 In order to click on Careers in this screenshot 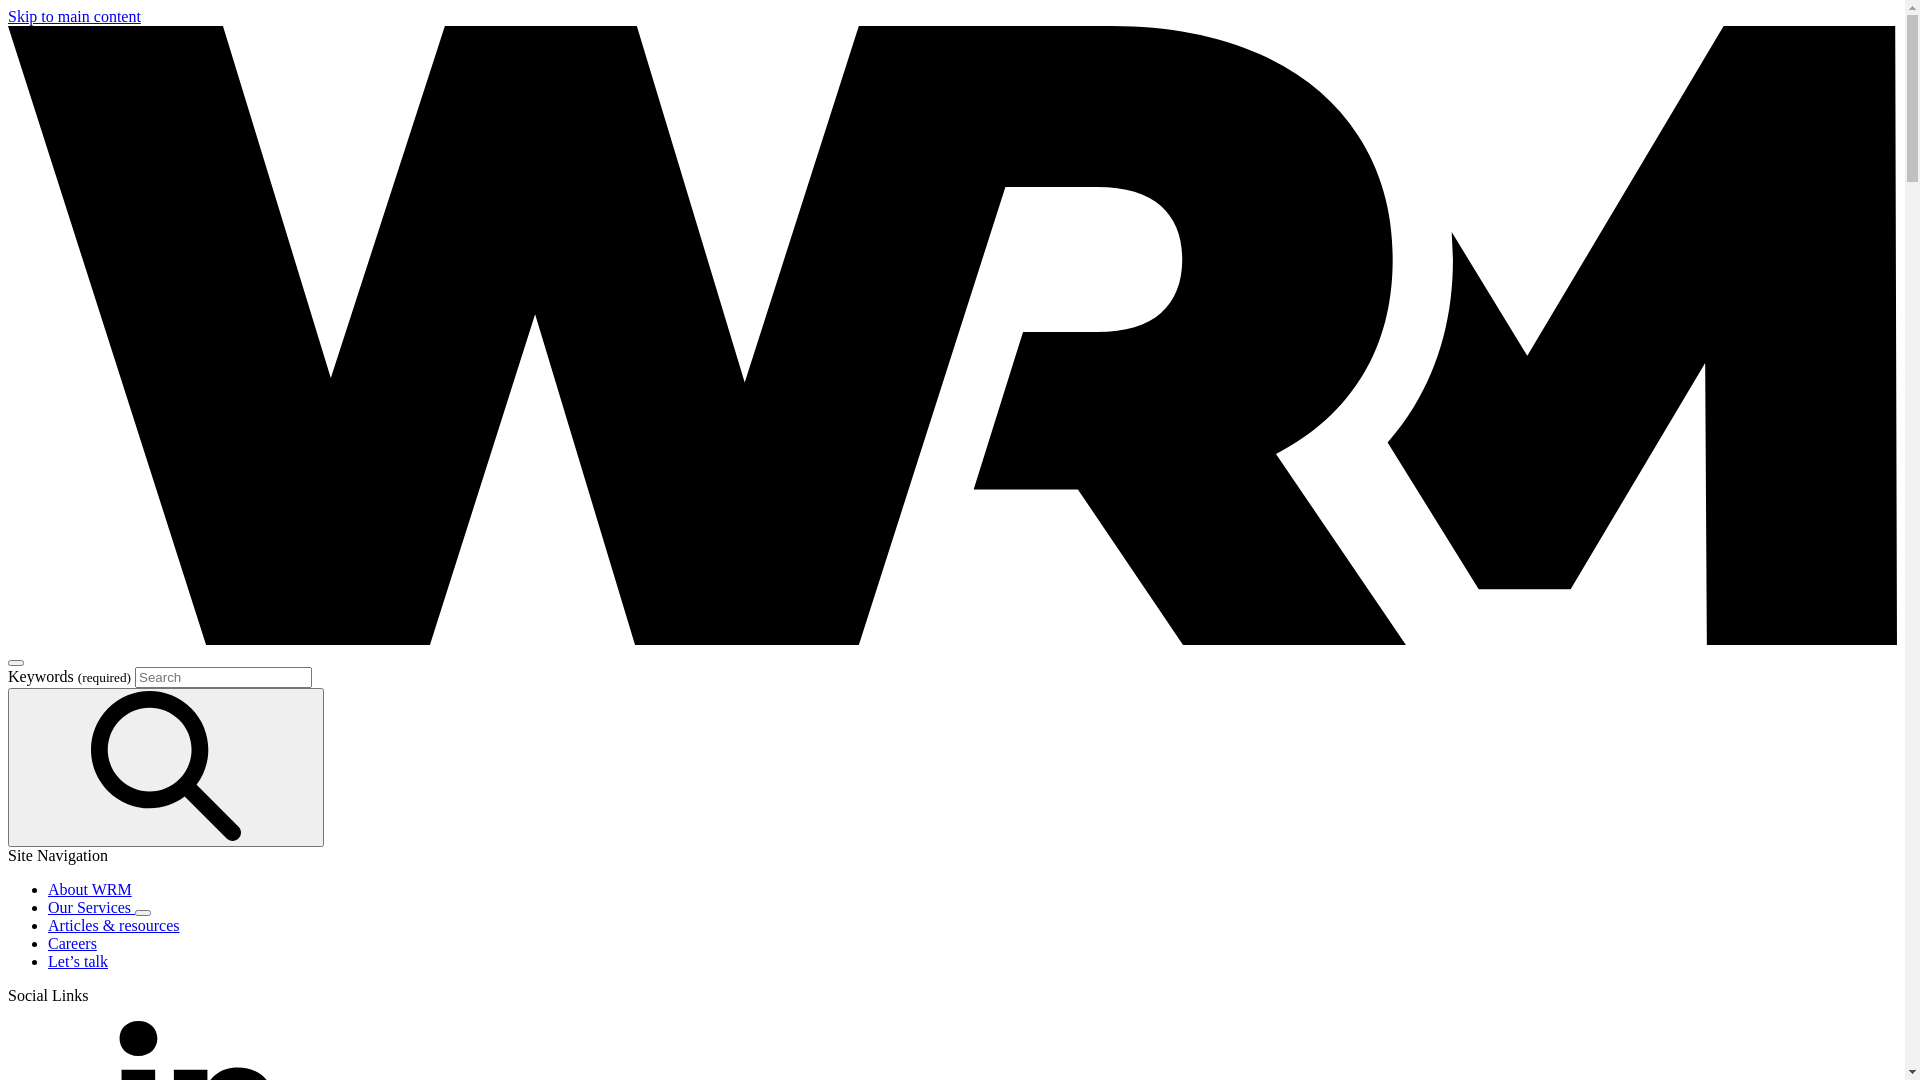, I will do `click(72, 944)`.